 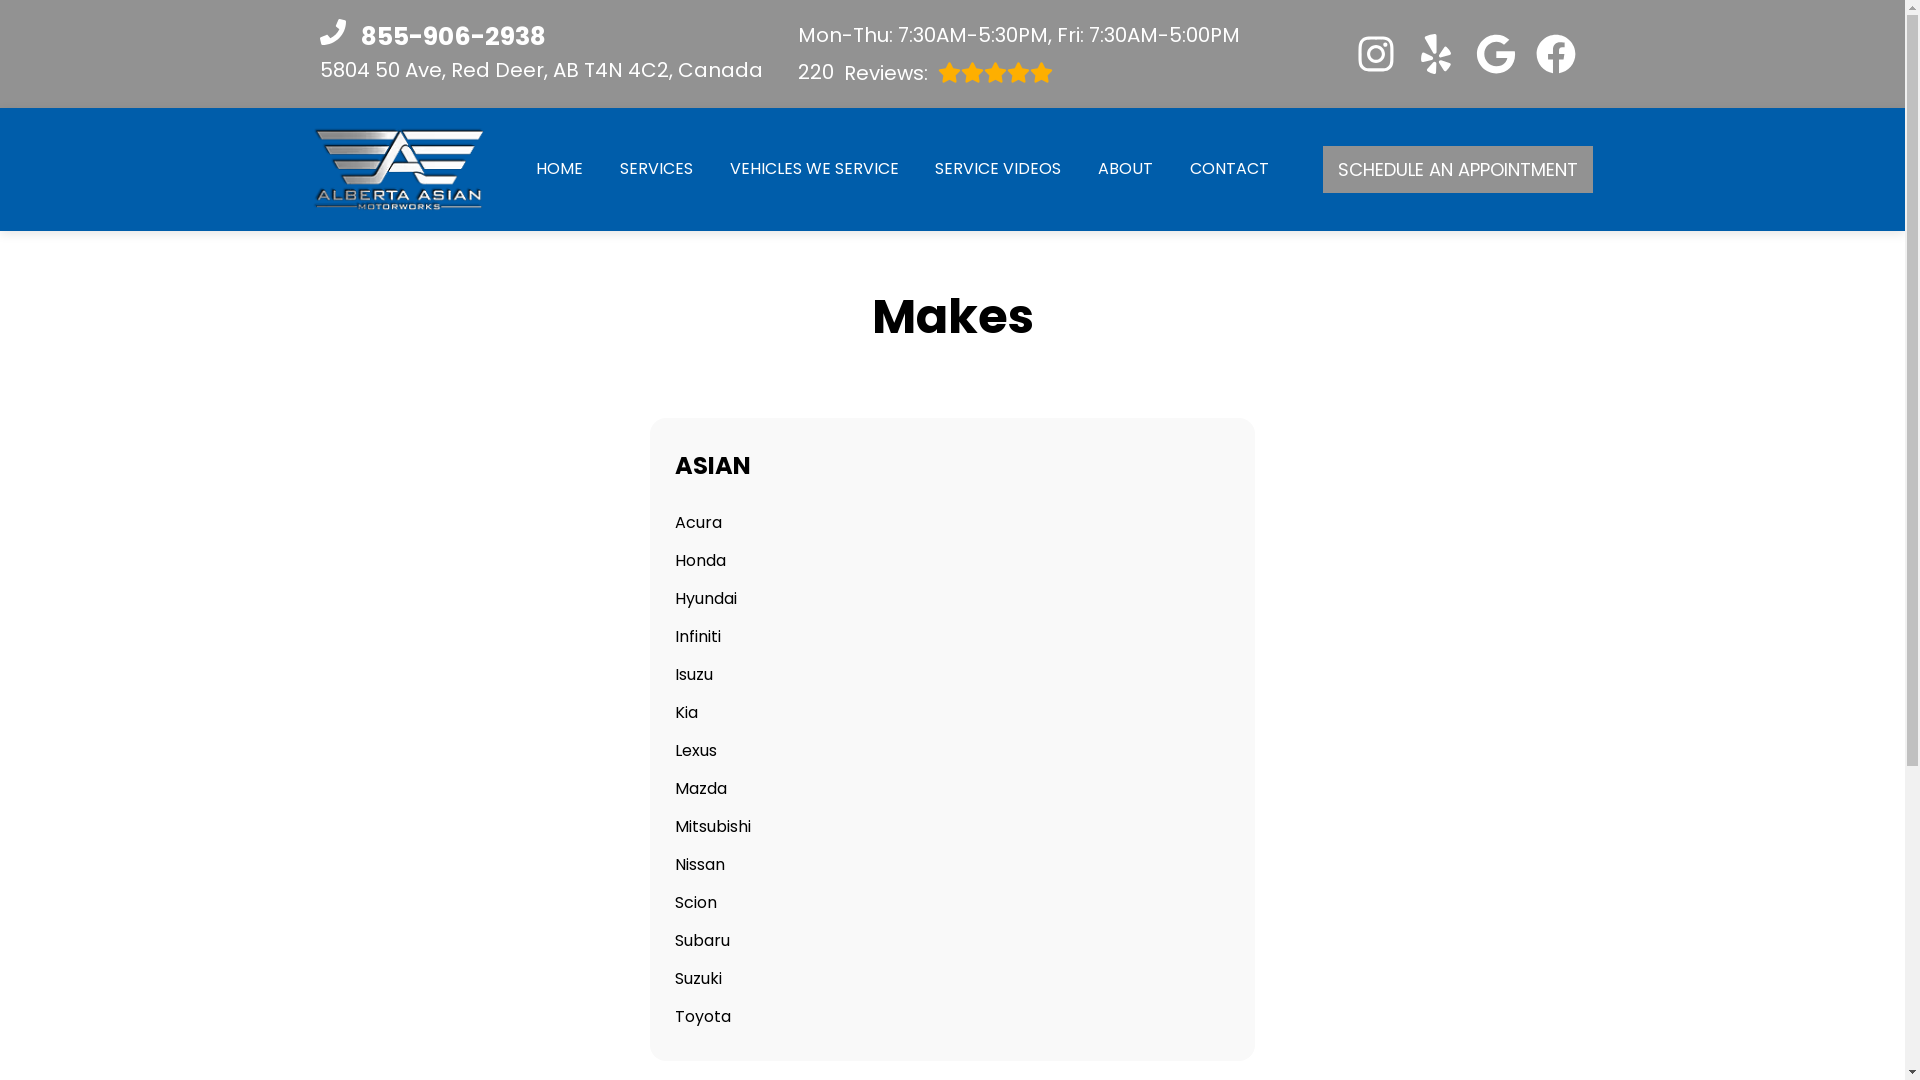 I want to click on Call Alberta Asian Motorworks, so click(x=541, y=37).